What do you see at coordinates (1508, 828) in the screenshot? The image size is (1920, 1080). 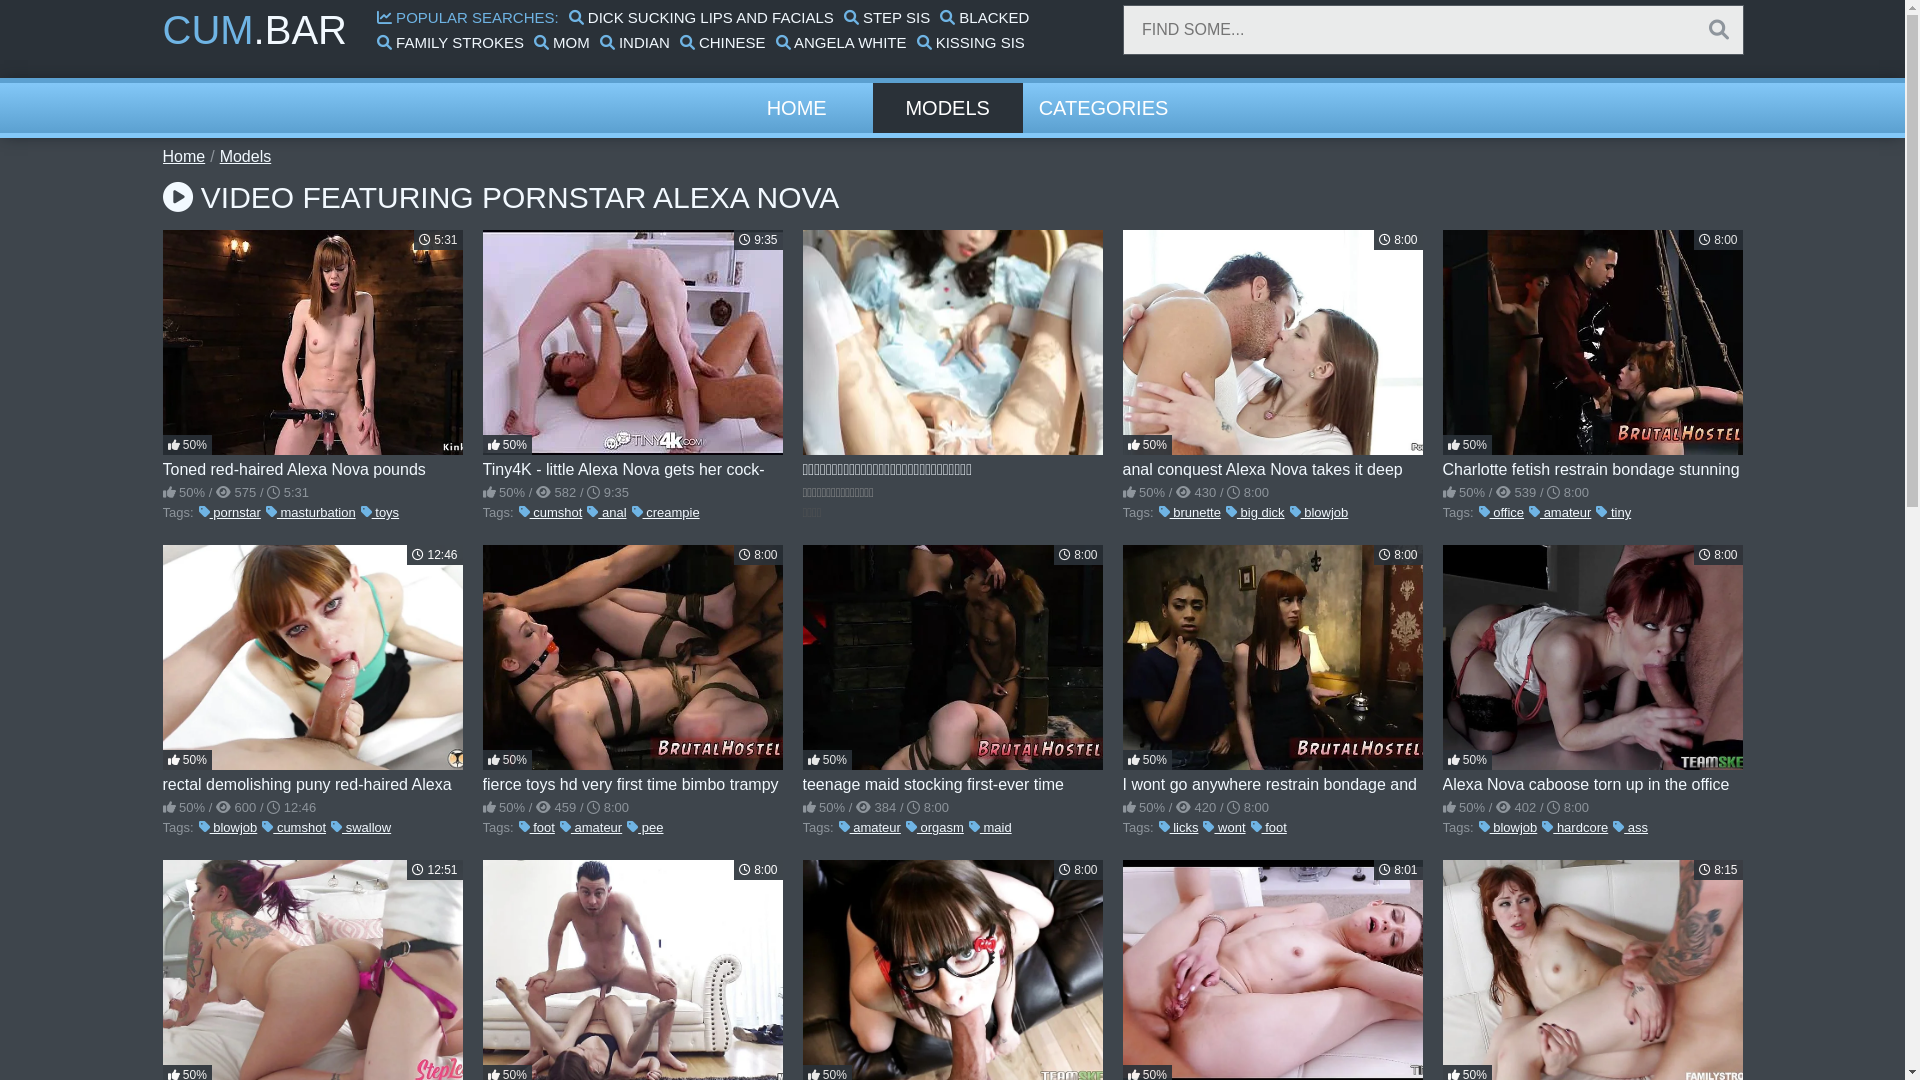 I see `blowjob` at bounding box center [1508, 828].